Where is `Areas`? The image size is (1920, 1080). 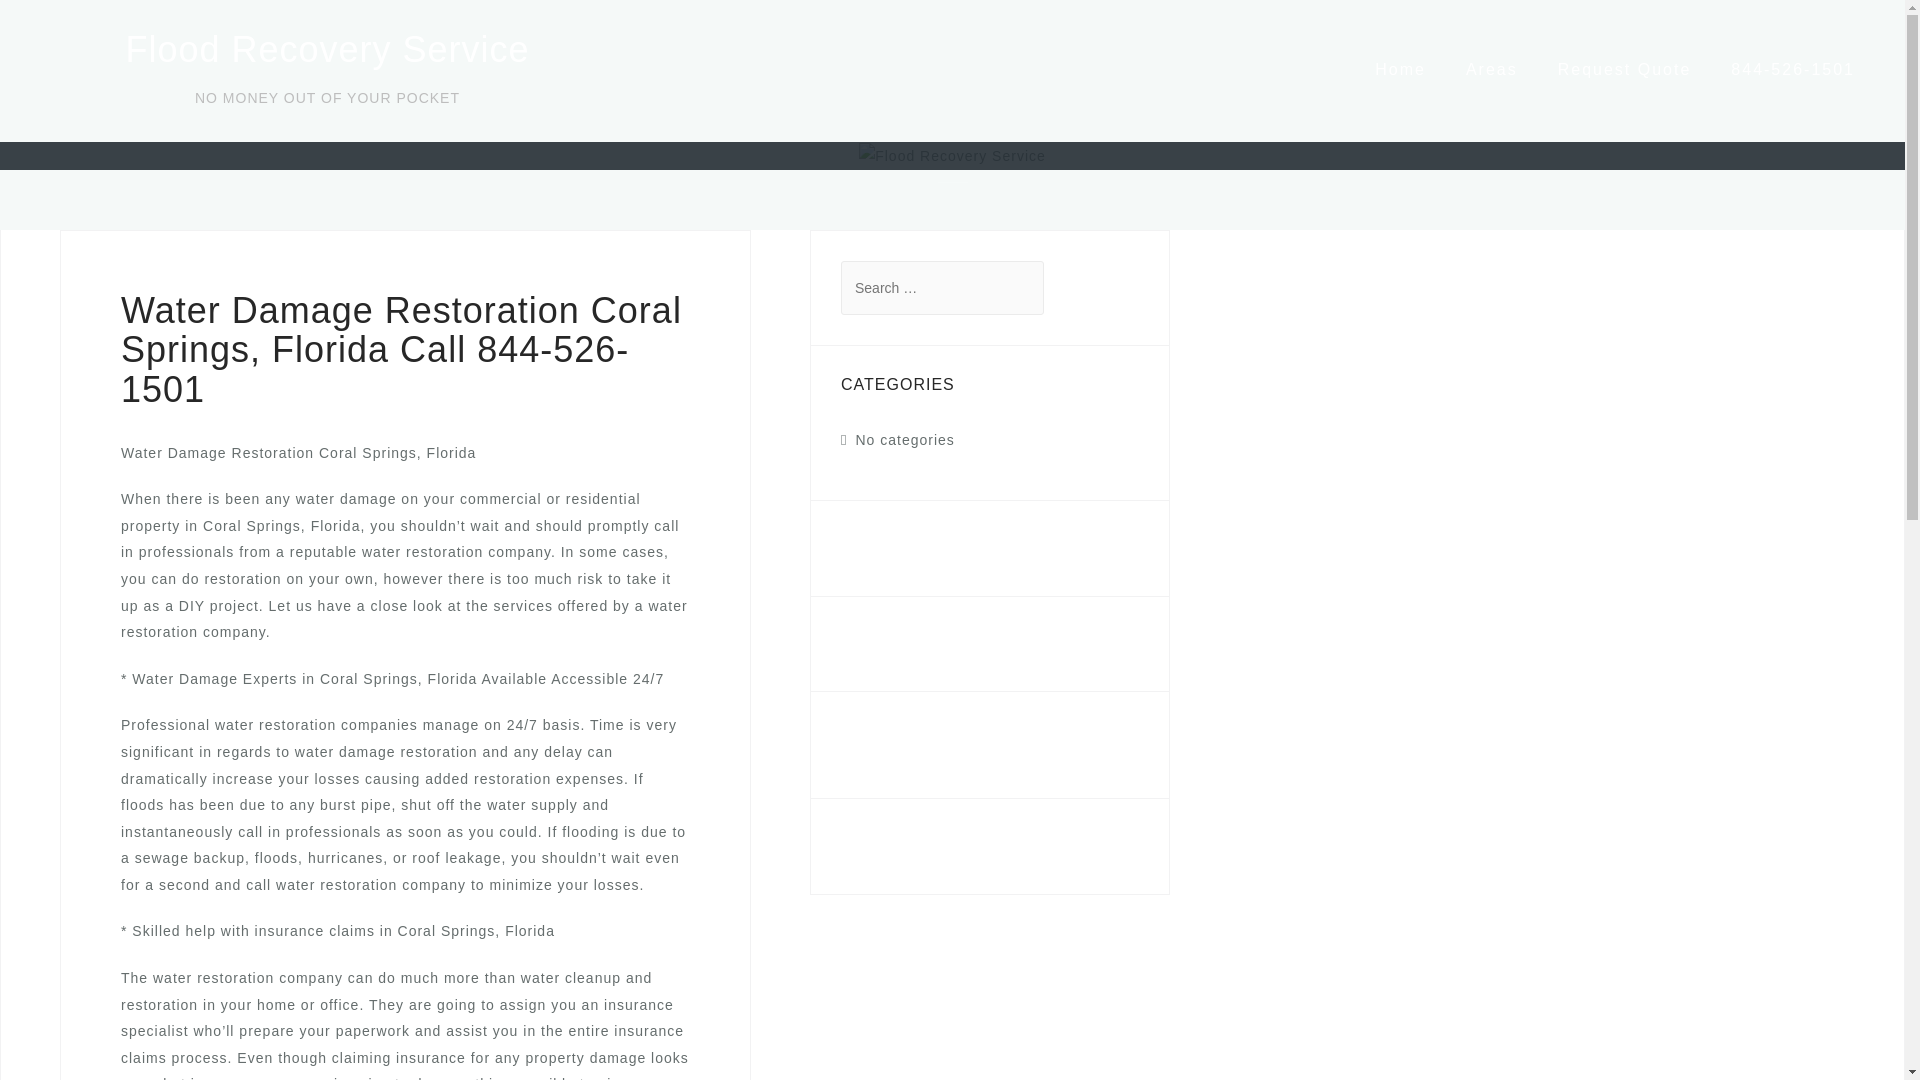
Areas is located at coordinates (1492, 69).